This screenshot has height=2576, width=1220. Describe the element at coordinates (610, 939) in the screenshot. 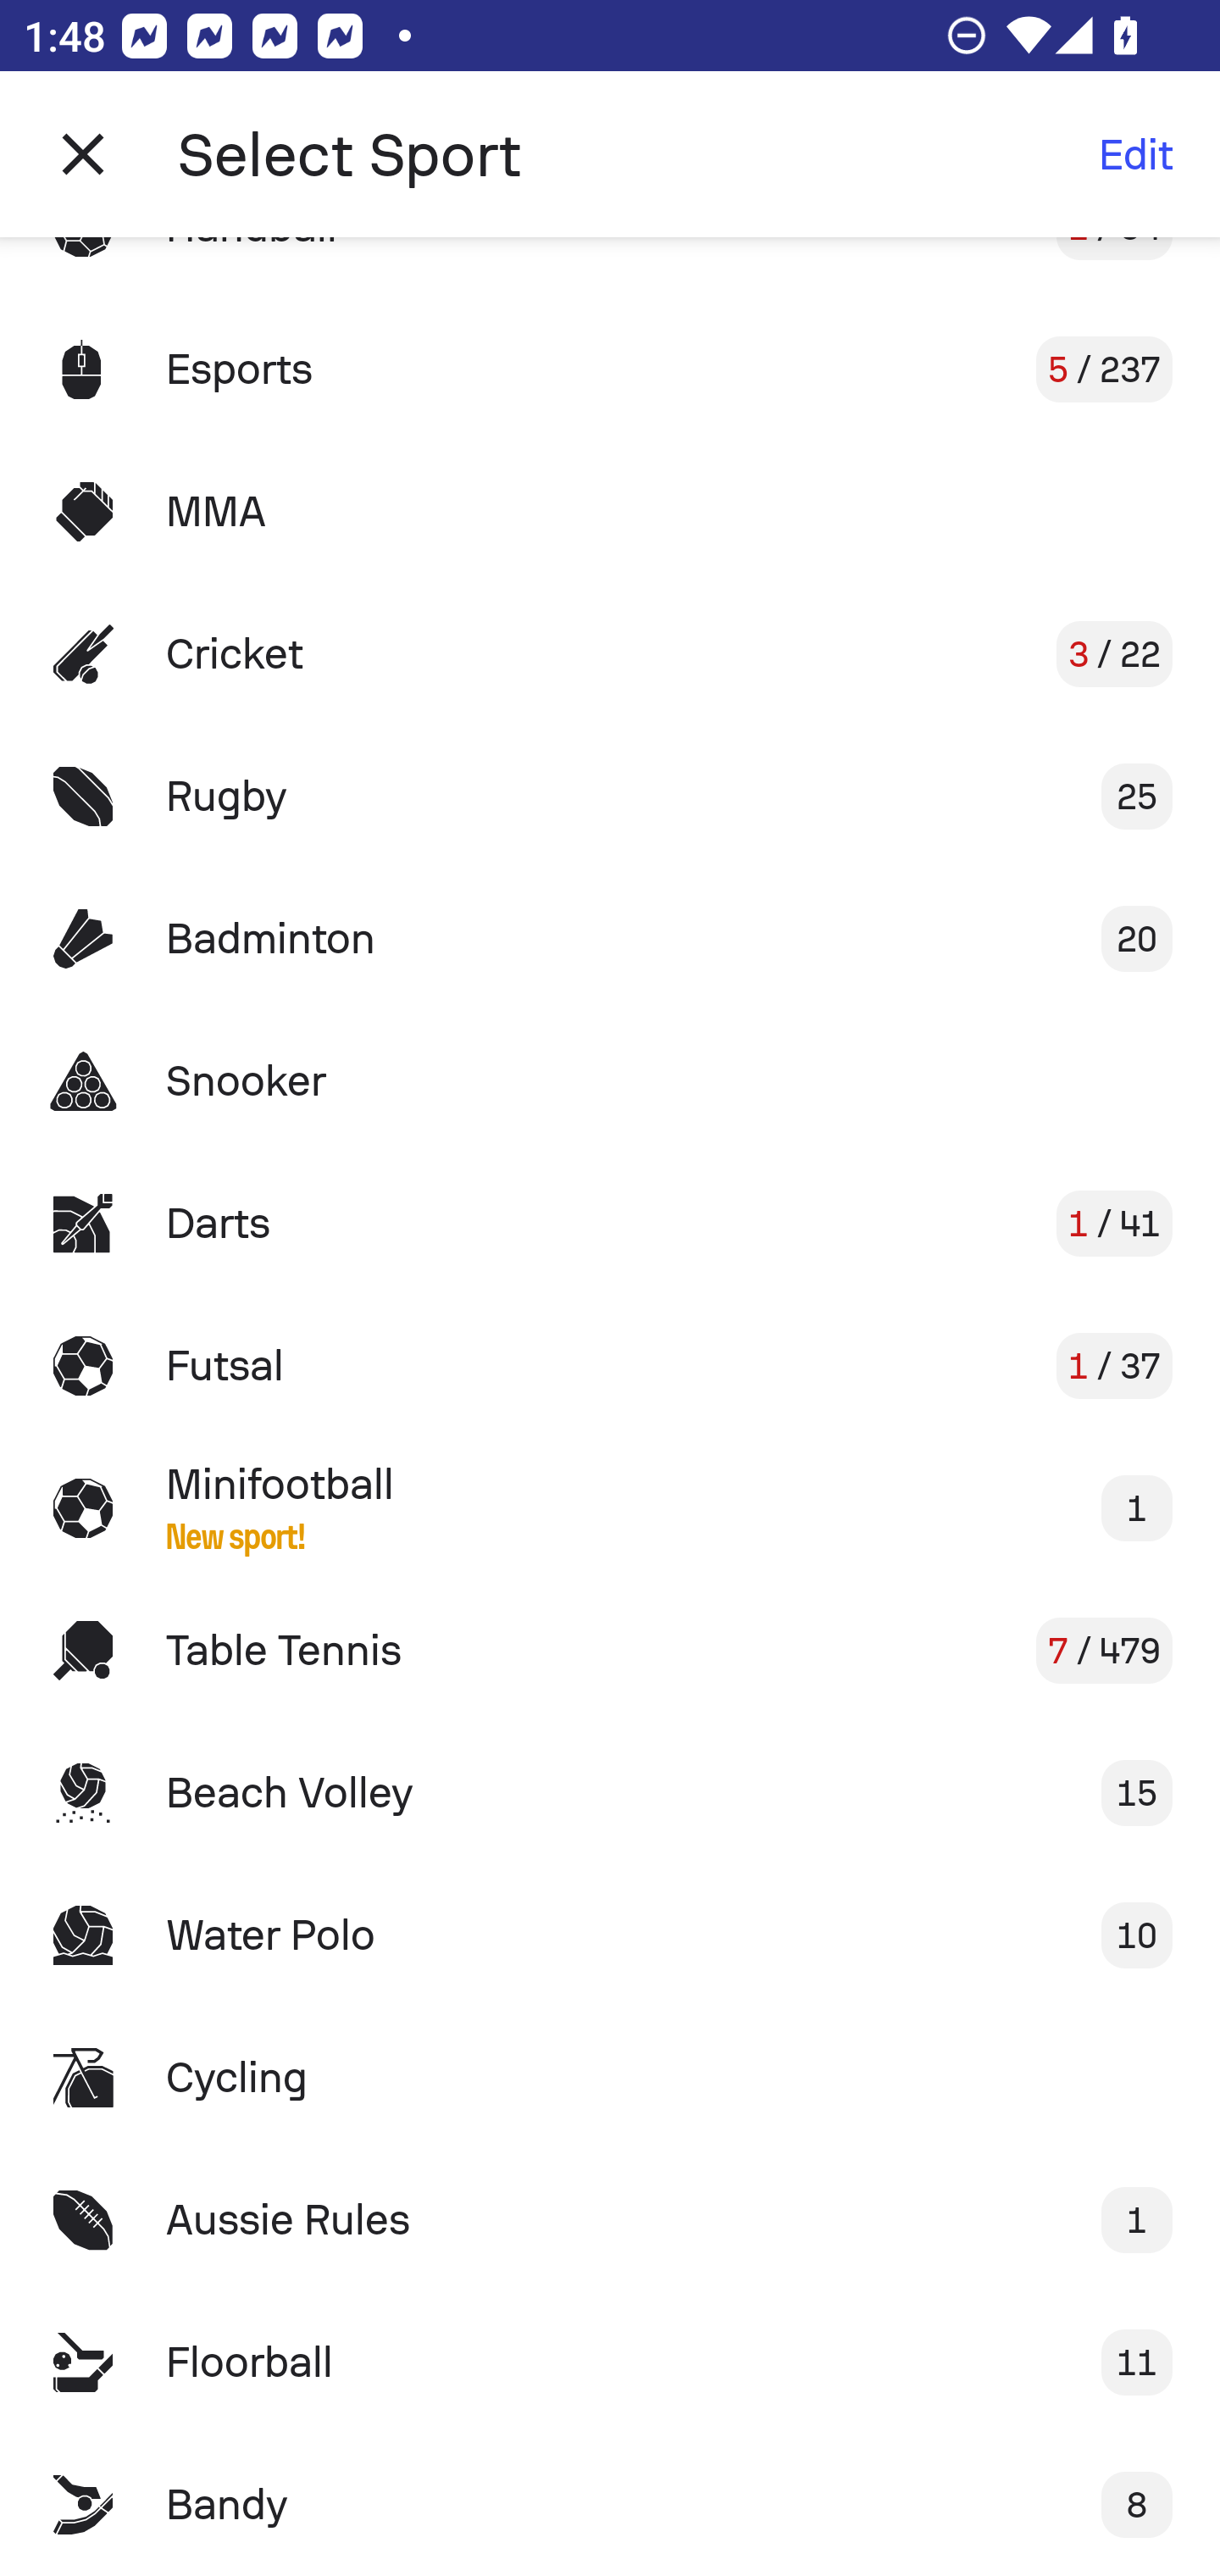

I see `Badminton 20` at that location.